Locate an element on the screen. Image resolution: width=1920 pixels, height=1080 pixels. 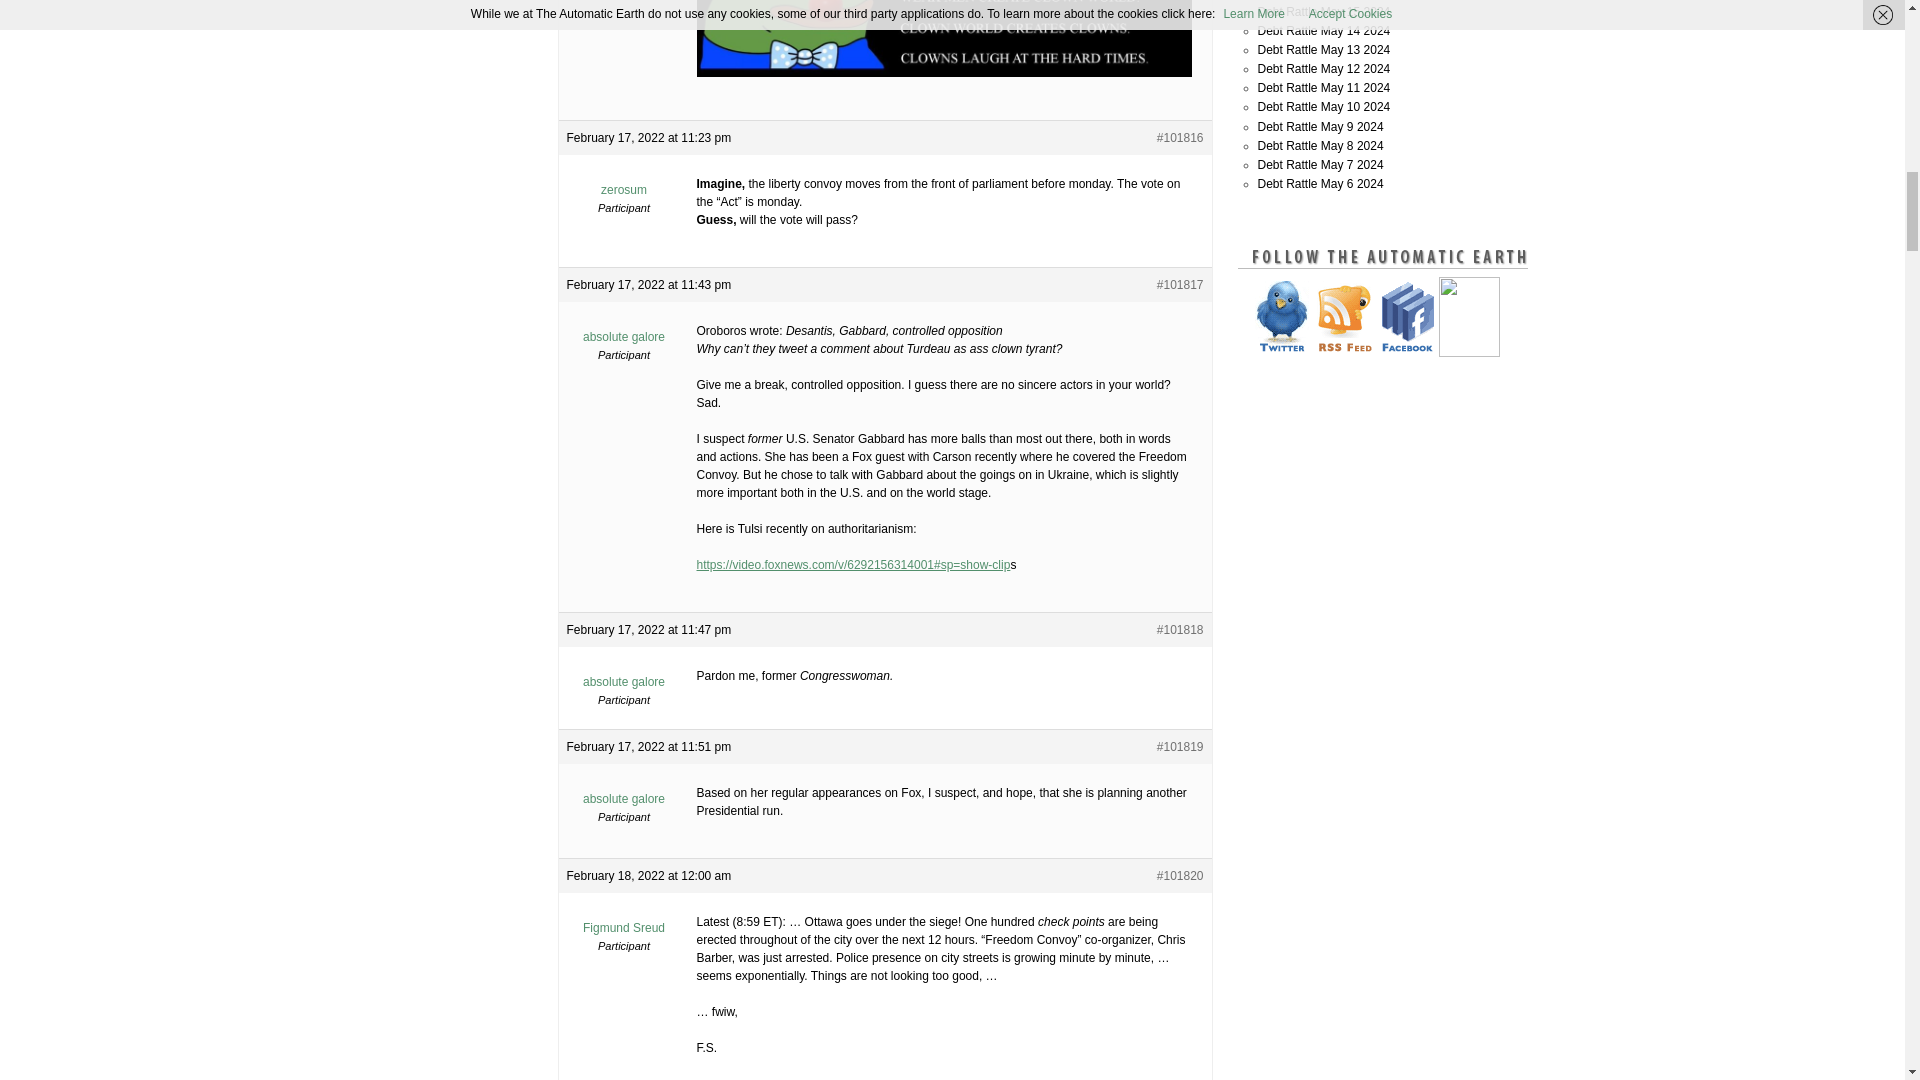
View absolute galore's profile is located at coordinates (624, 328).